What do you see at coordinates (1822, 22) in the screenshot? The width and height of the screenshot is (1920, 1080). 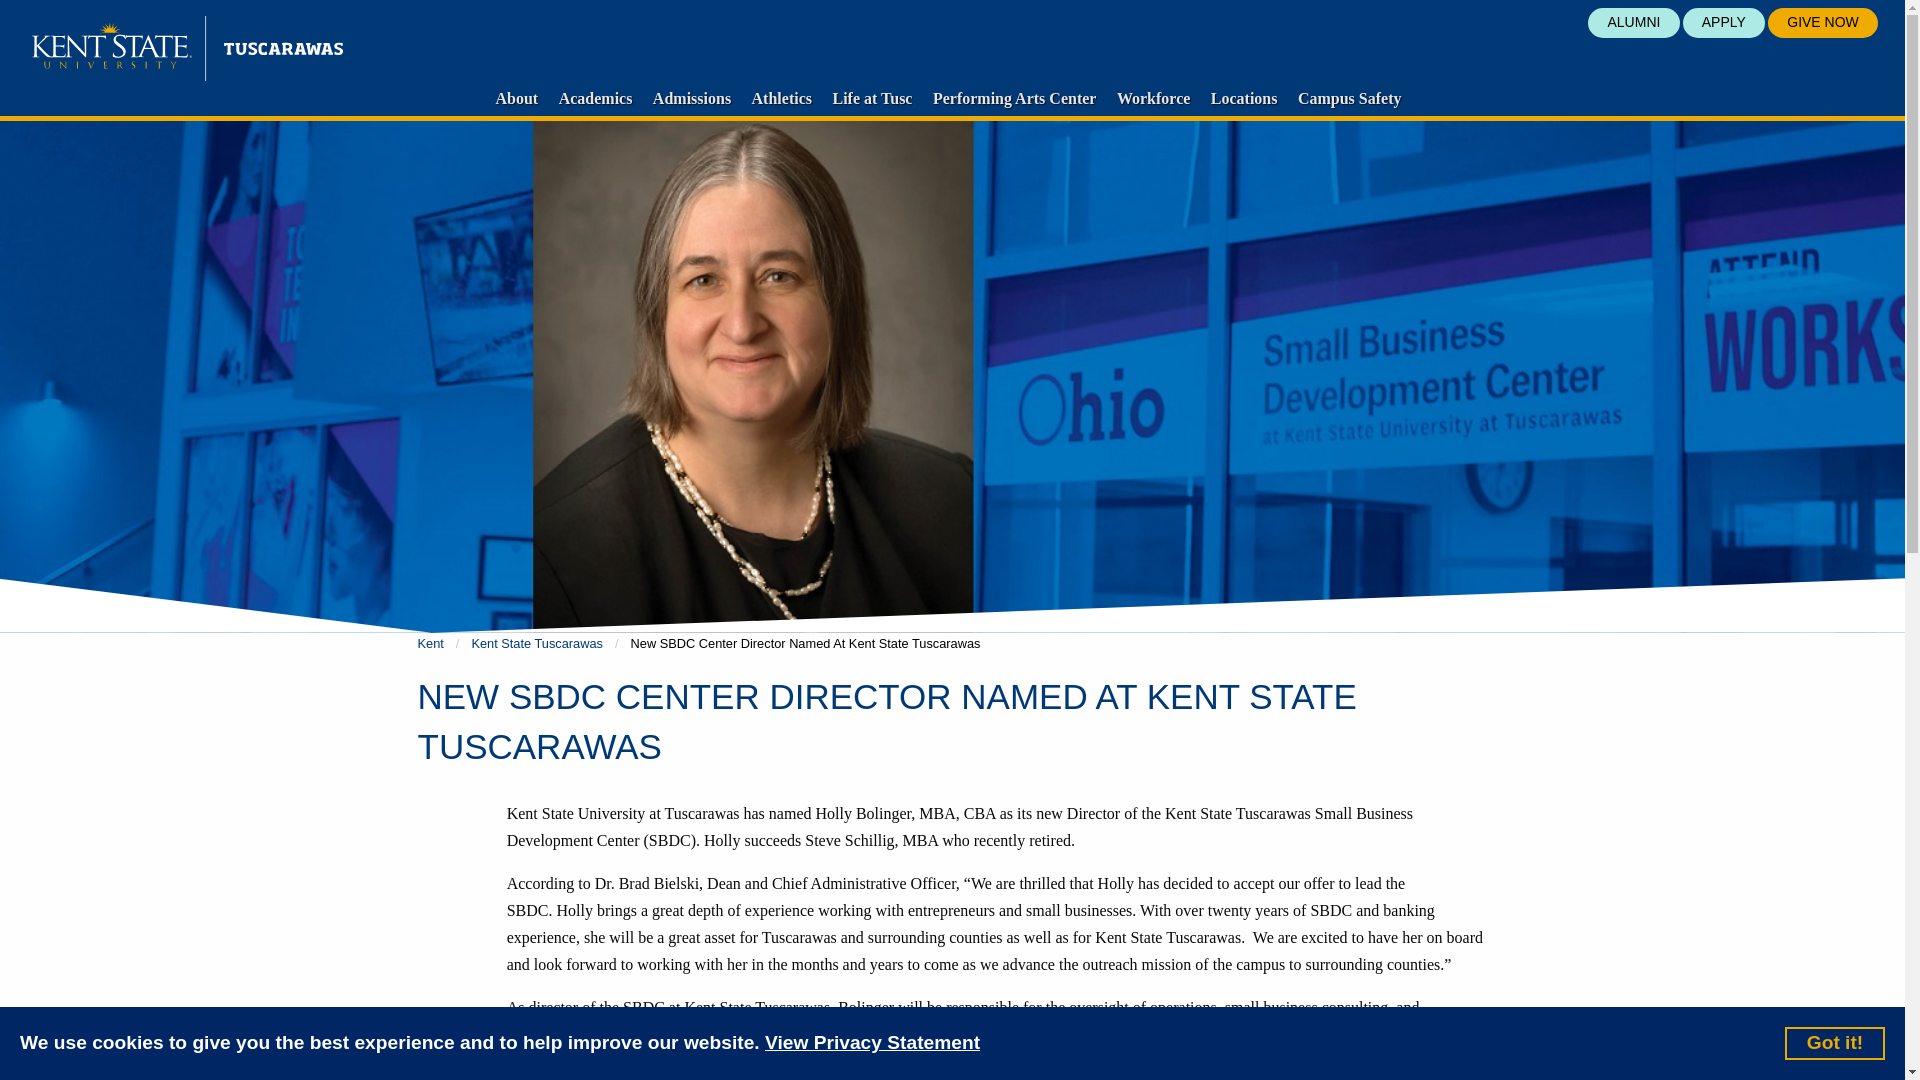 I see `GIVE NOW` at bounding box center [1822, 22].